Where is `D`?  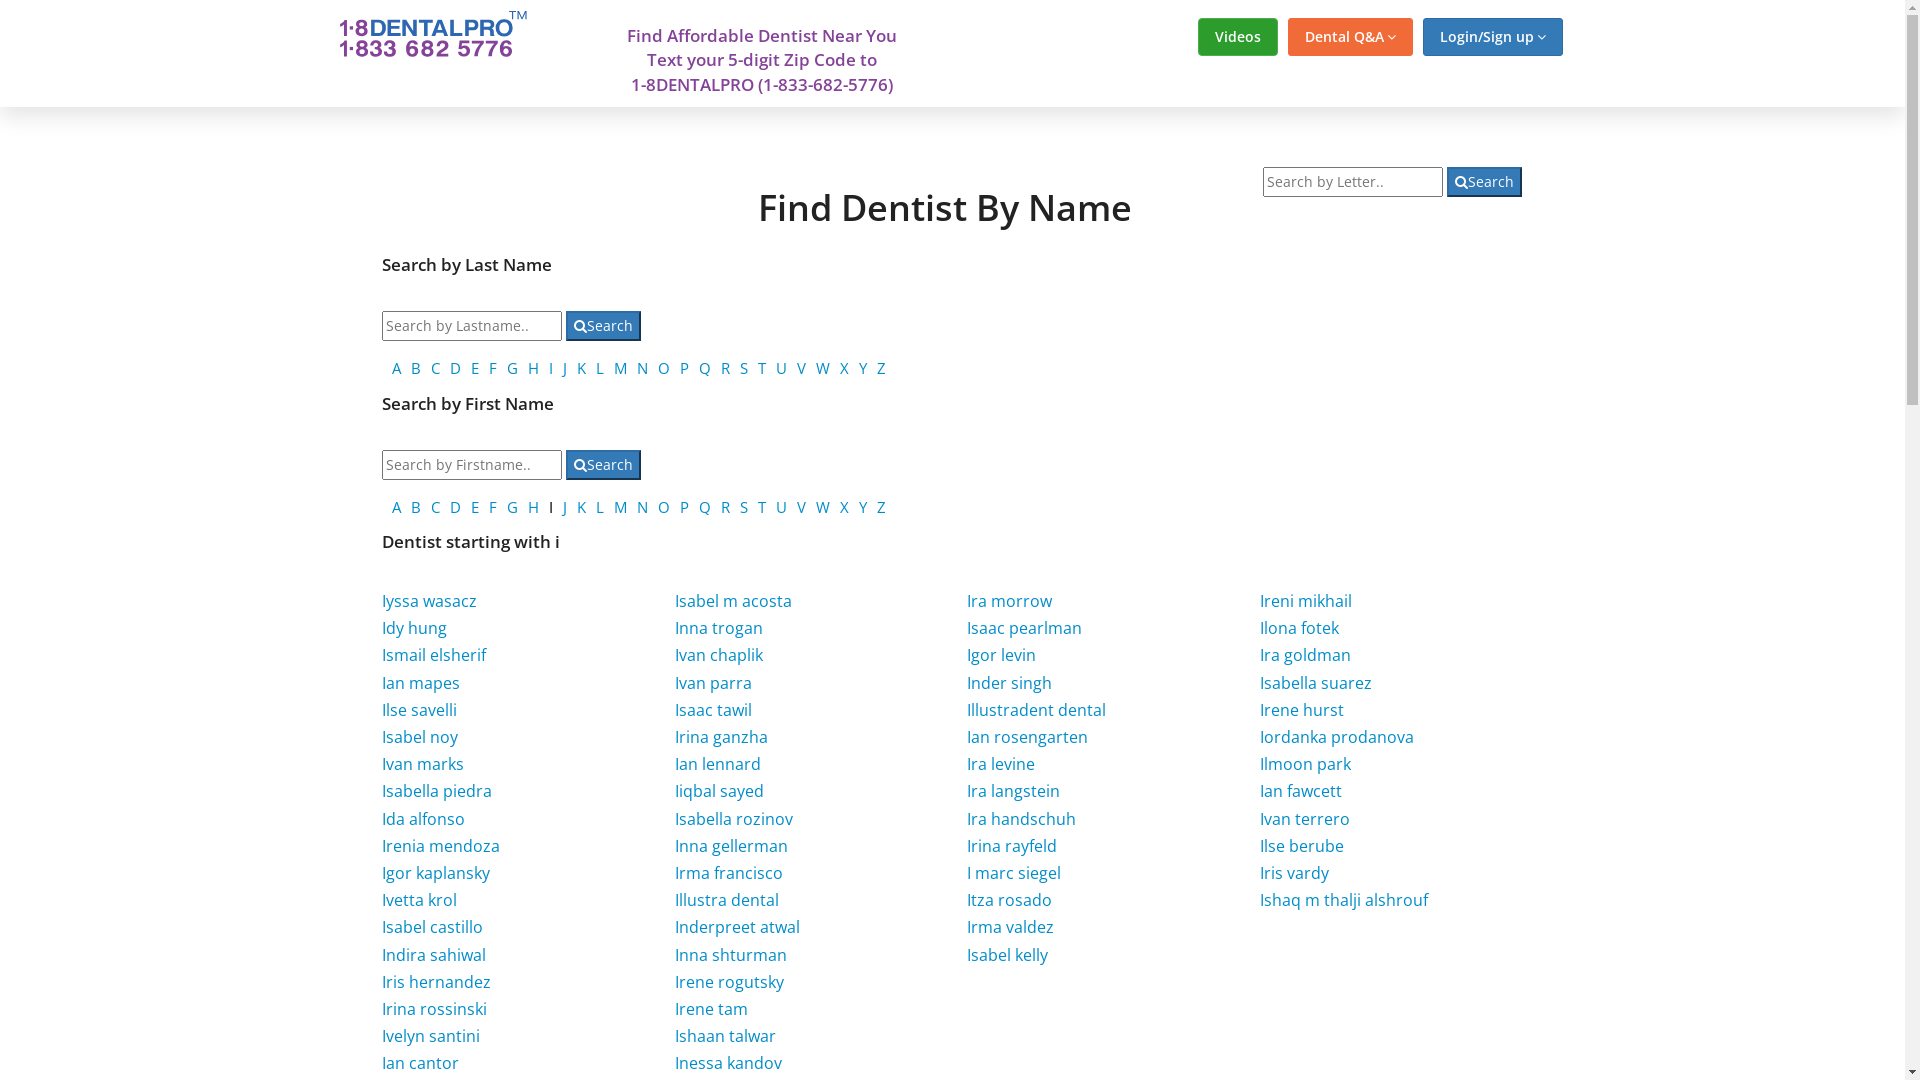 D is located at coordinates (456, 368).